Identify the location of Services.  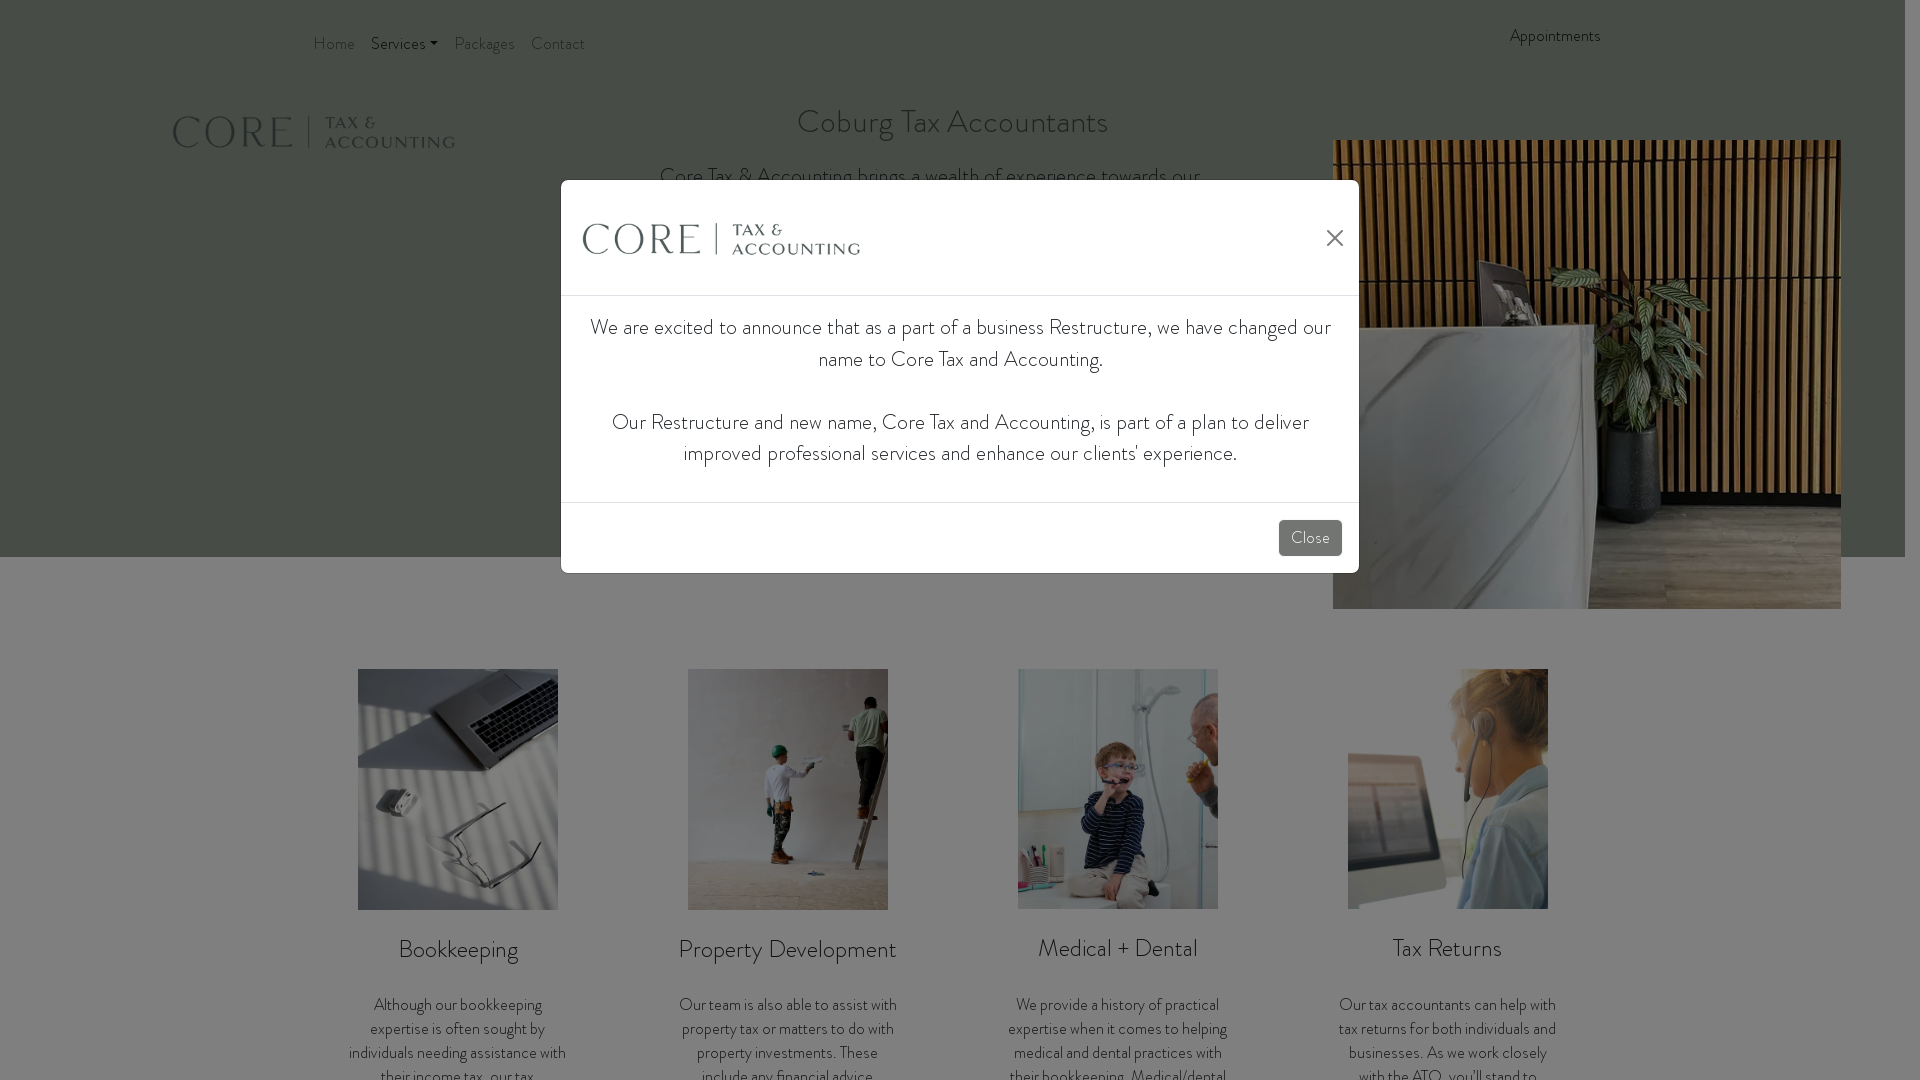
(404, 44).